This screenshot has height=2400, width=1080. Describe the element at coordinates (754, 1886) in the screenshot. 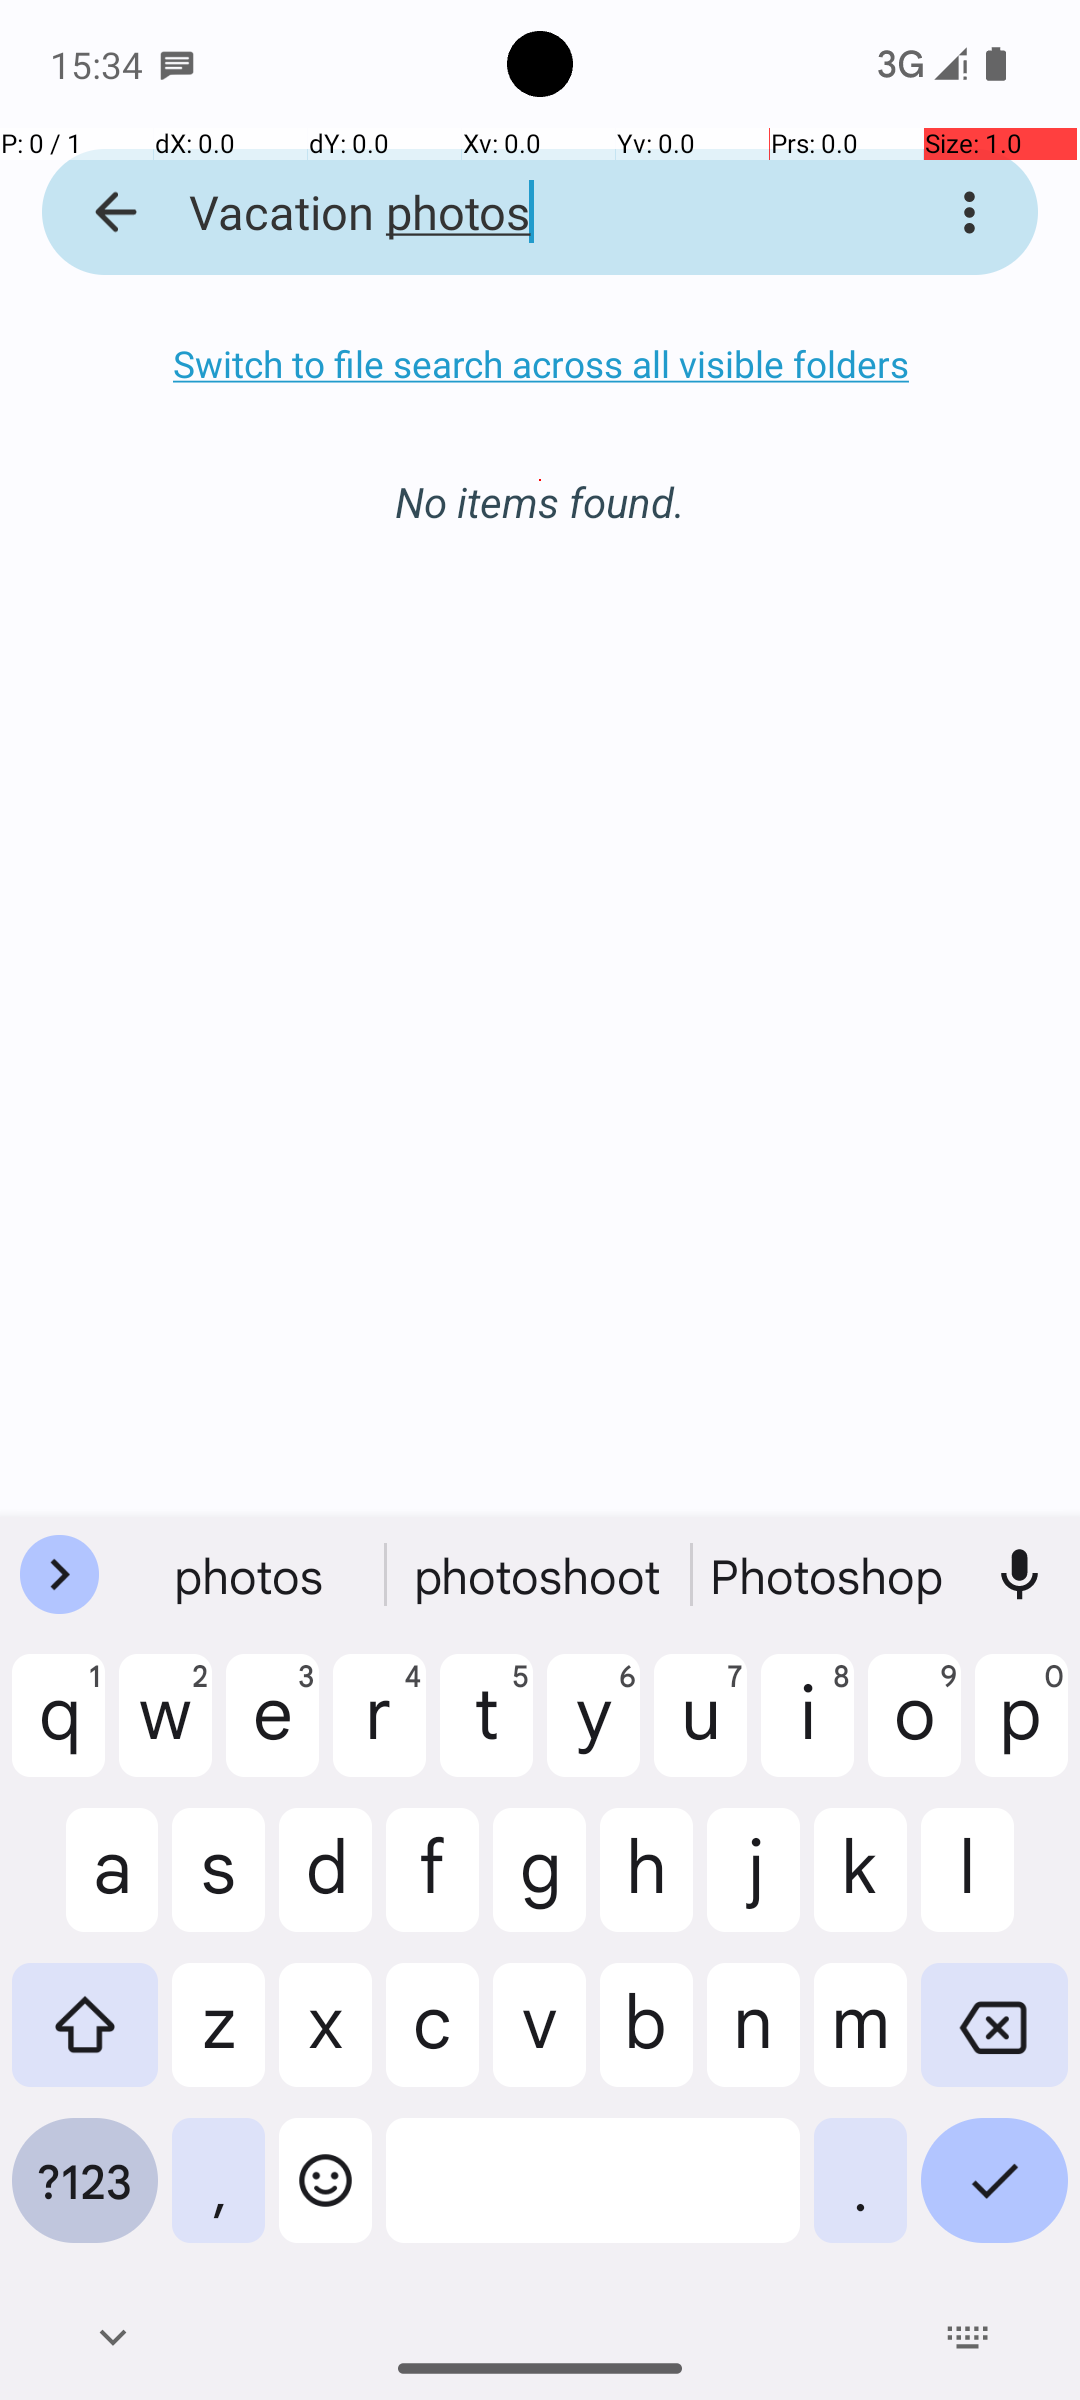

I see `j` at that location.